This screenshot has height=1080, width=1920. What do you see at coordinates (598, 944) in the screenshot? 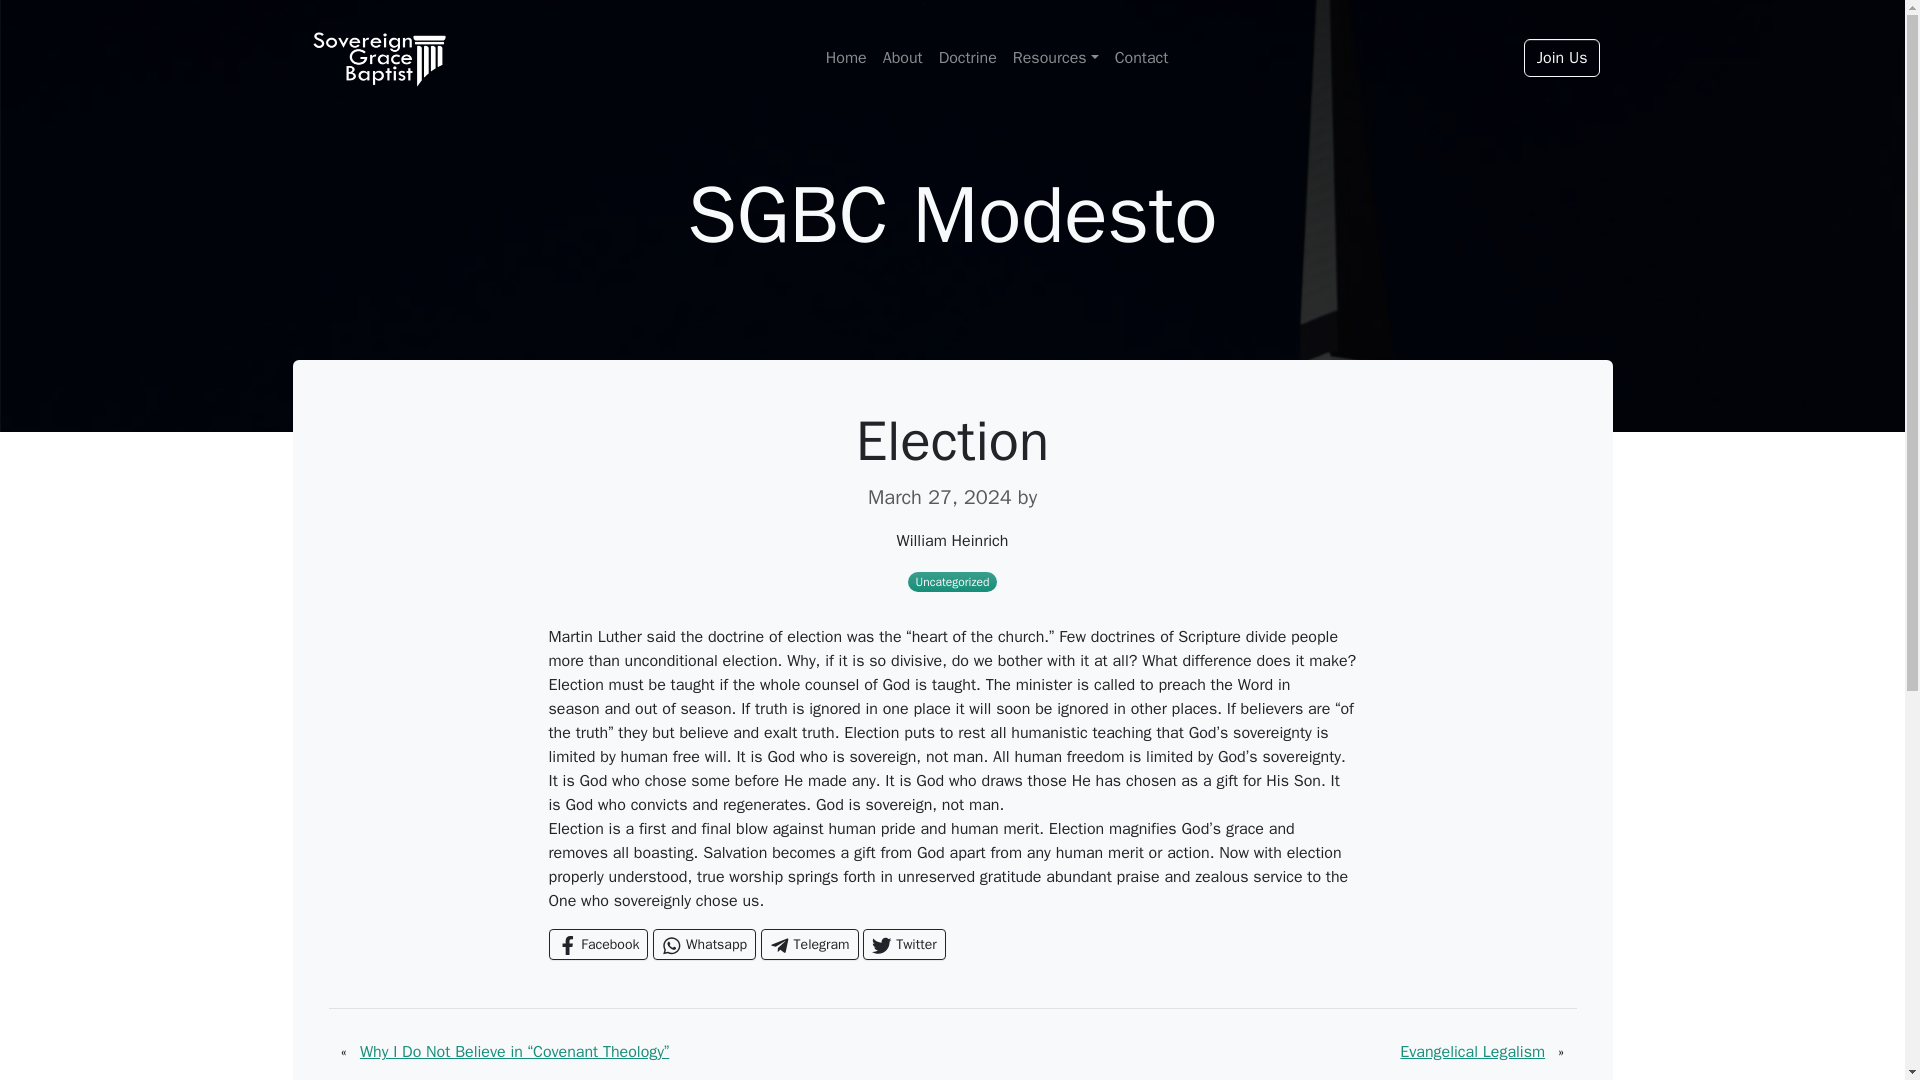
I see `Facebook` at bounding box center [598, 944].